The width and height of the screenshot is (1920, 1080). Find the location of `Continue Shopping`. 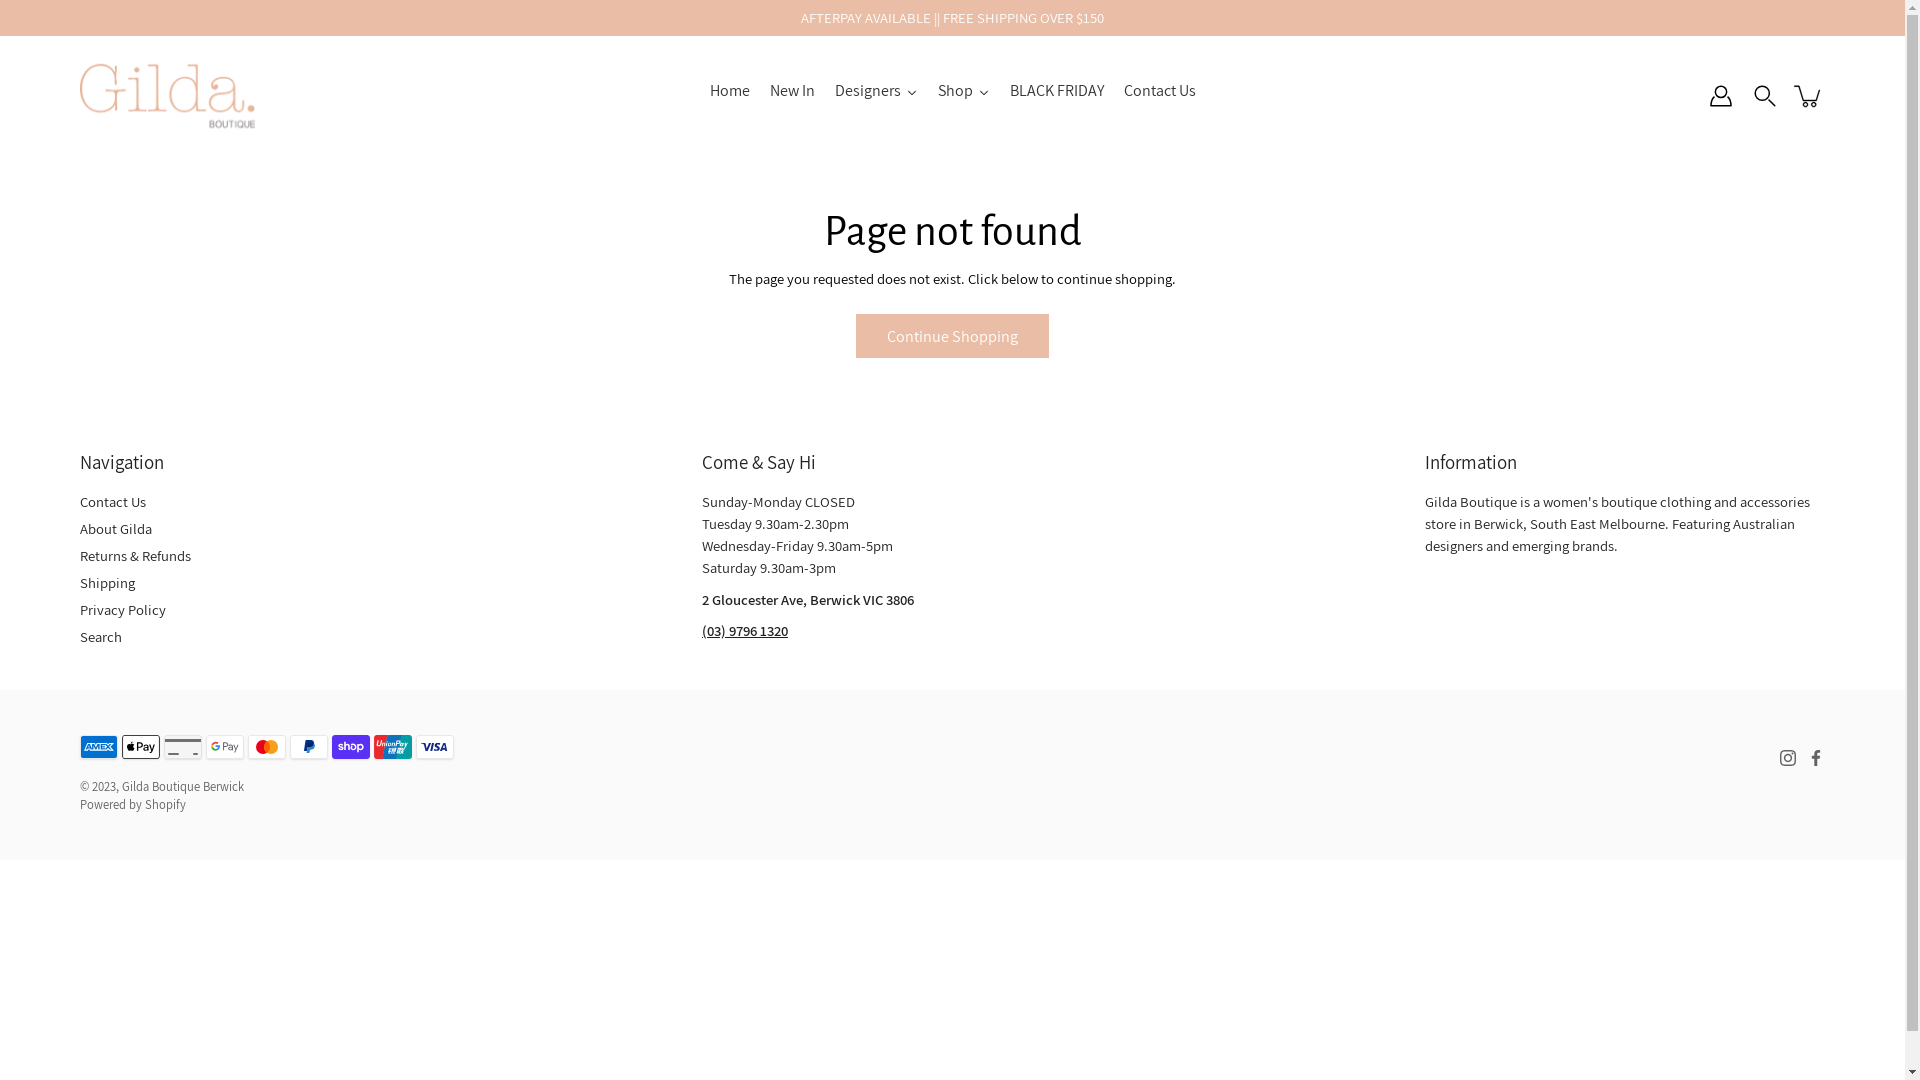

Continue Shopping is located at coordinates (952, 336).